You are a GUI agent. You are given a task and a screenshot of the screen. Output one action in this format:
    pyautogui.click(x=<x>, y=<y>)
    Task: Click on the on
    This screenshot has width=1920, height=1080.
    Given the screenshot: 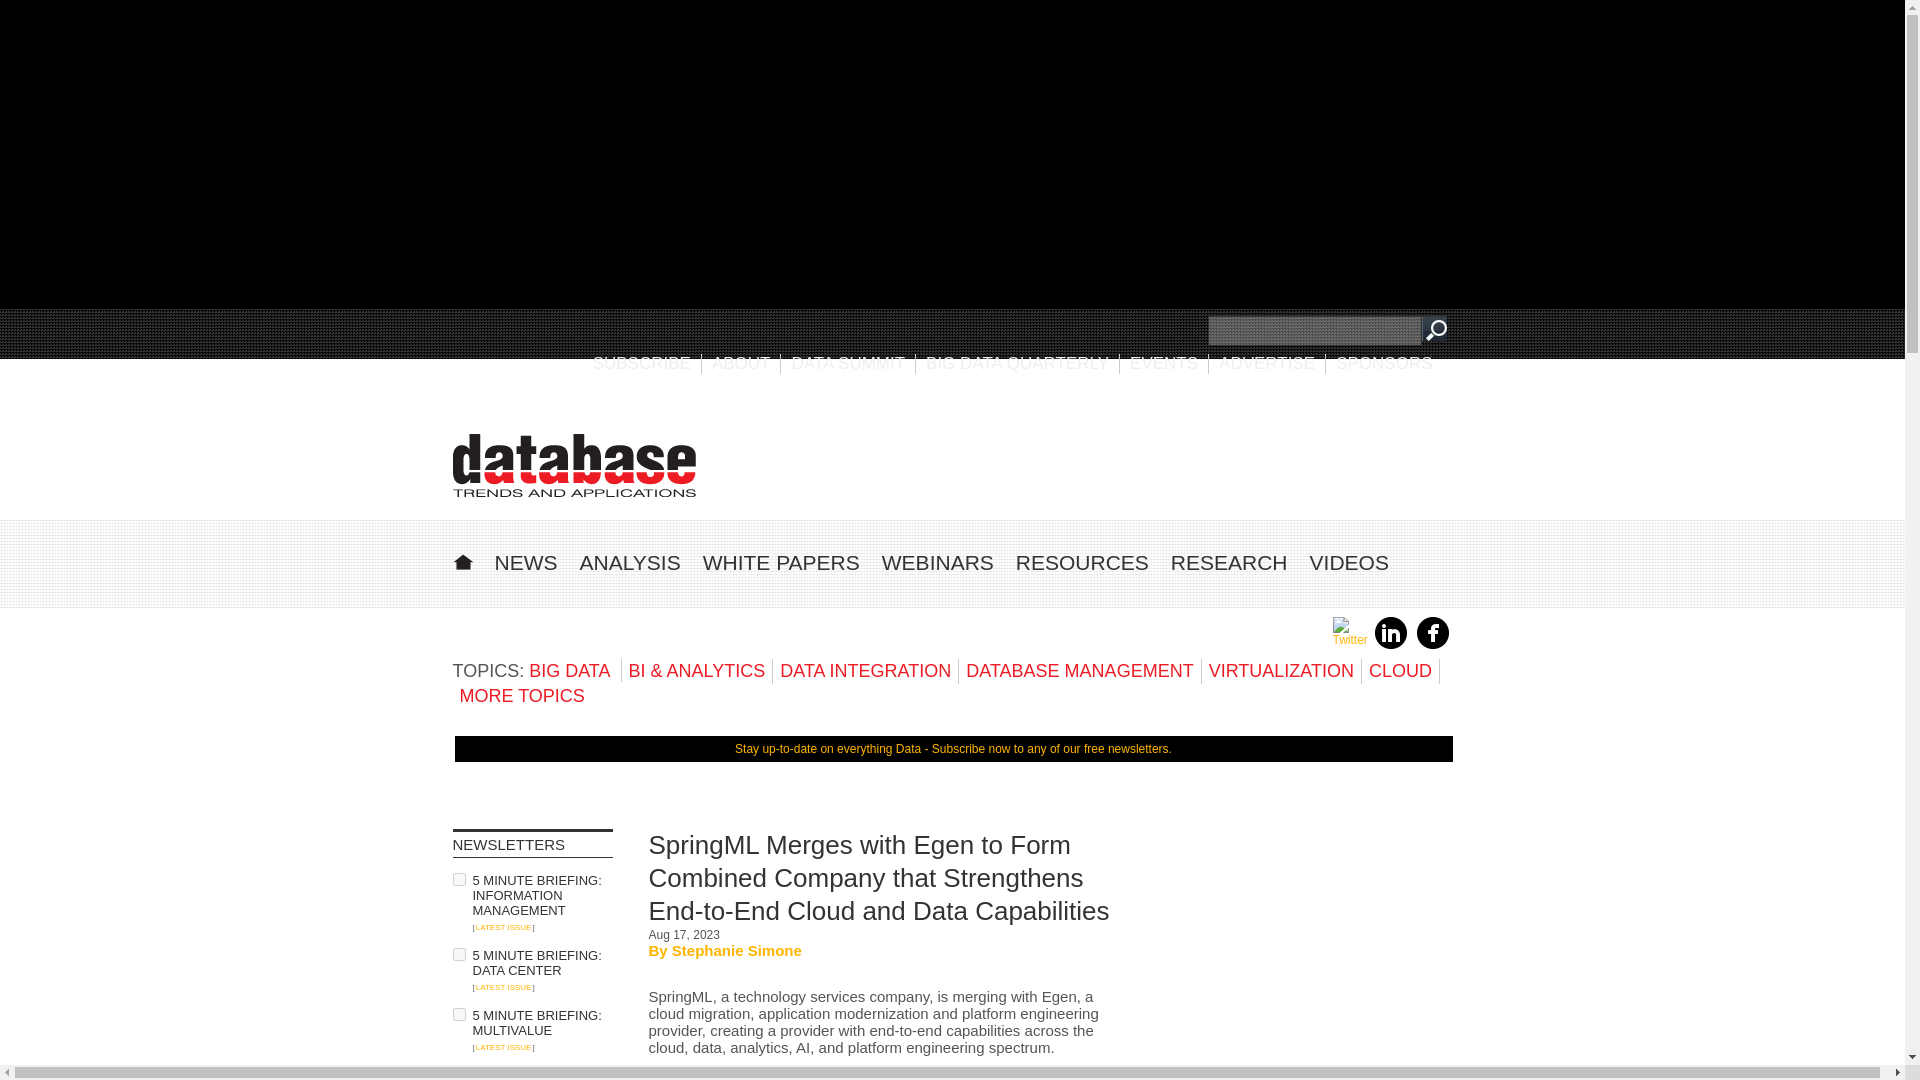 What is the action you would take?
    pyautogui.click(x=458, y=878)
    